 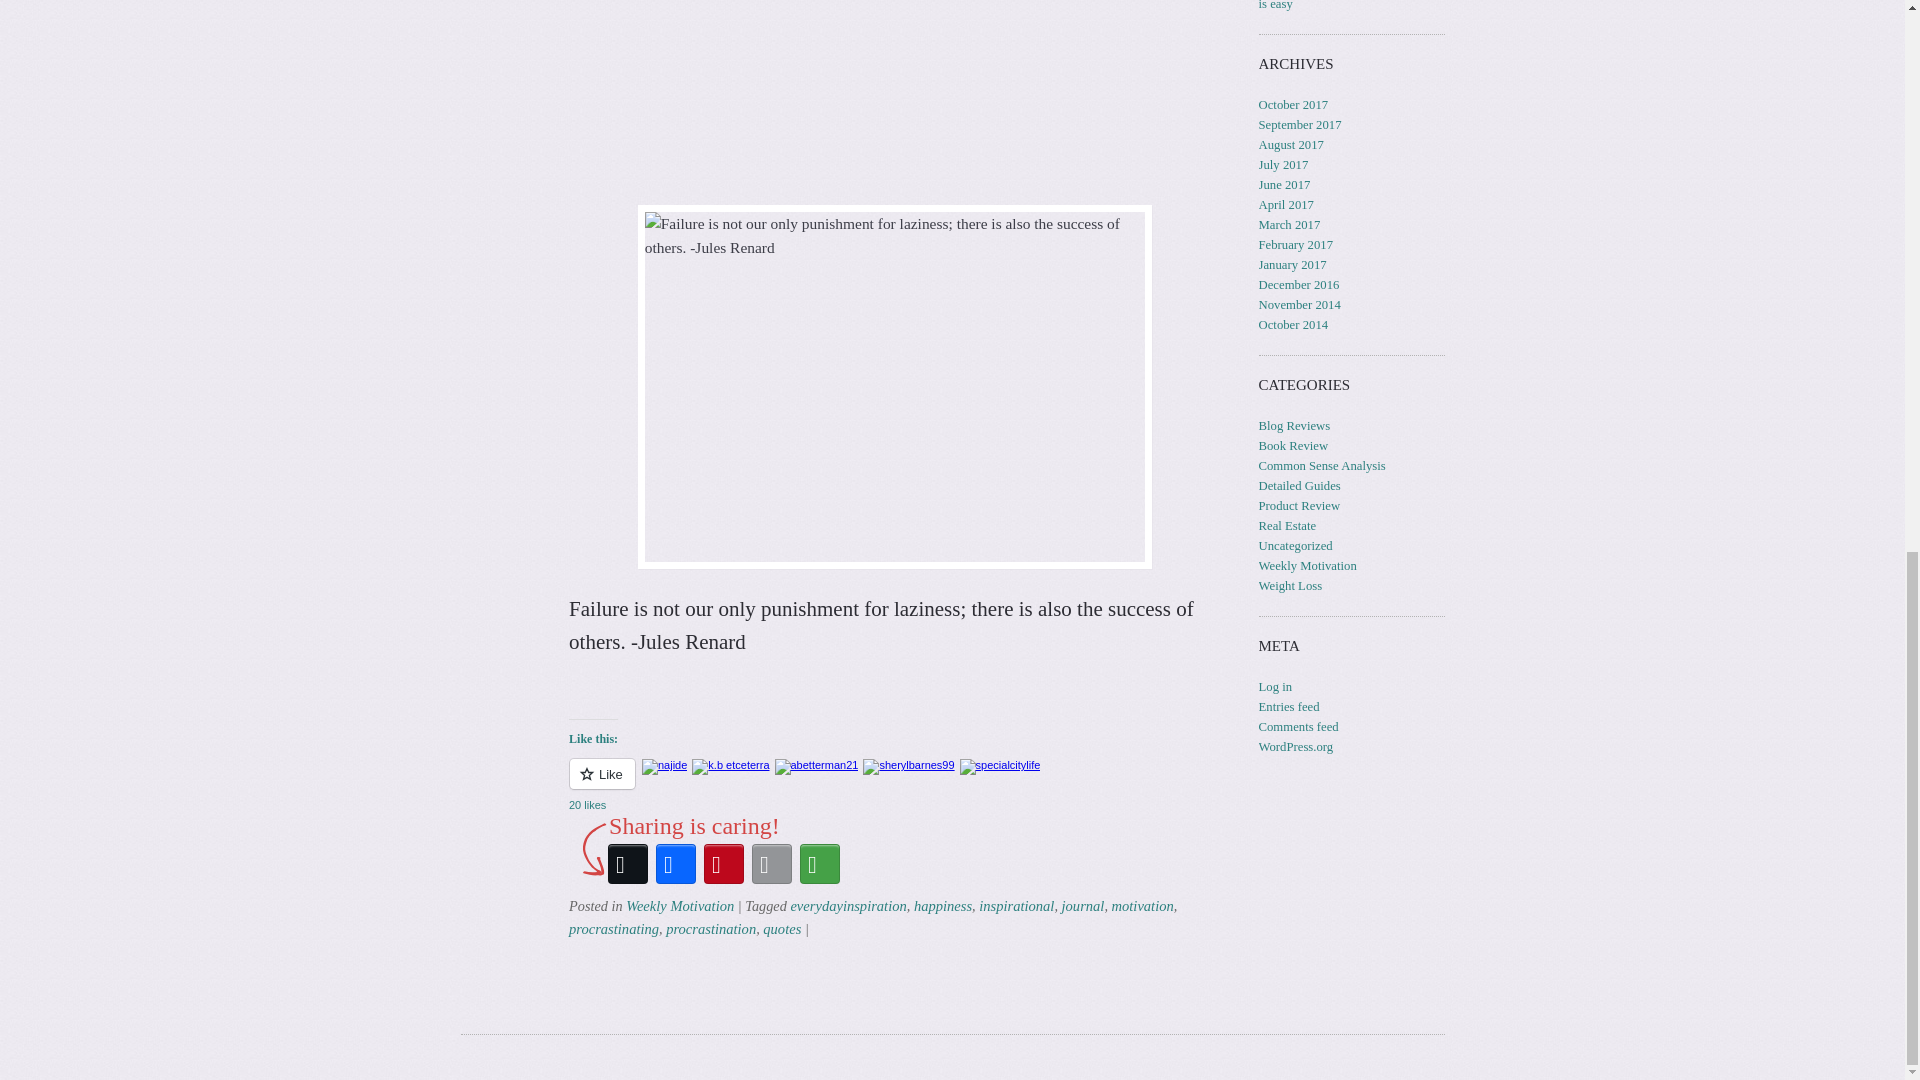 I want to click on quotes, so click(x=781, y=929).